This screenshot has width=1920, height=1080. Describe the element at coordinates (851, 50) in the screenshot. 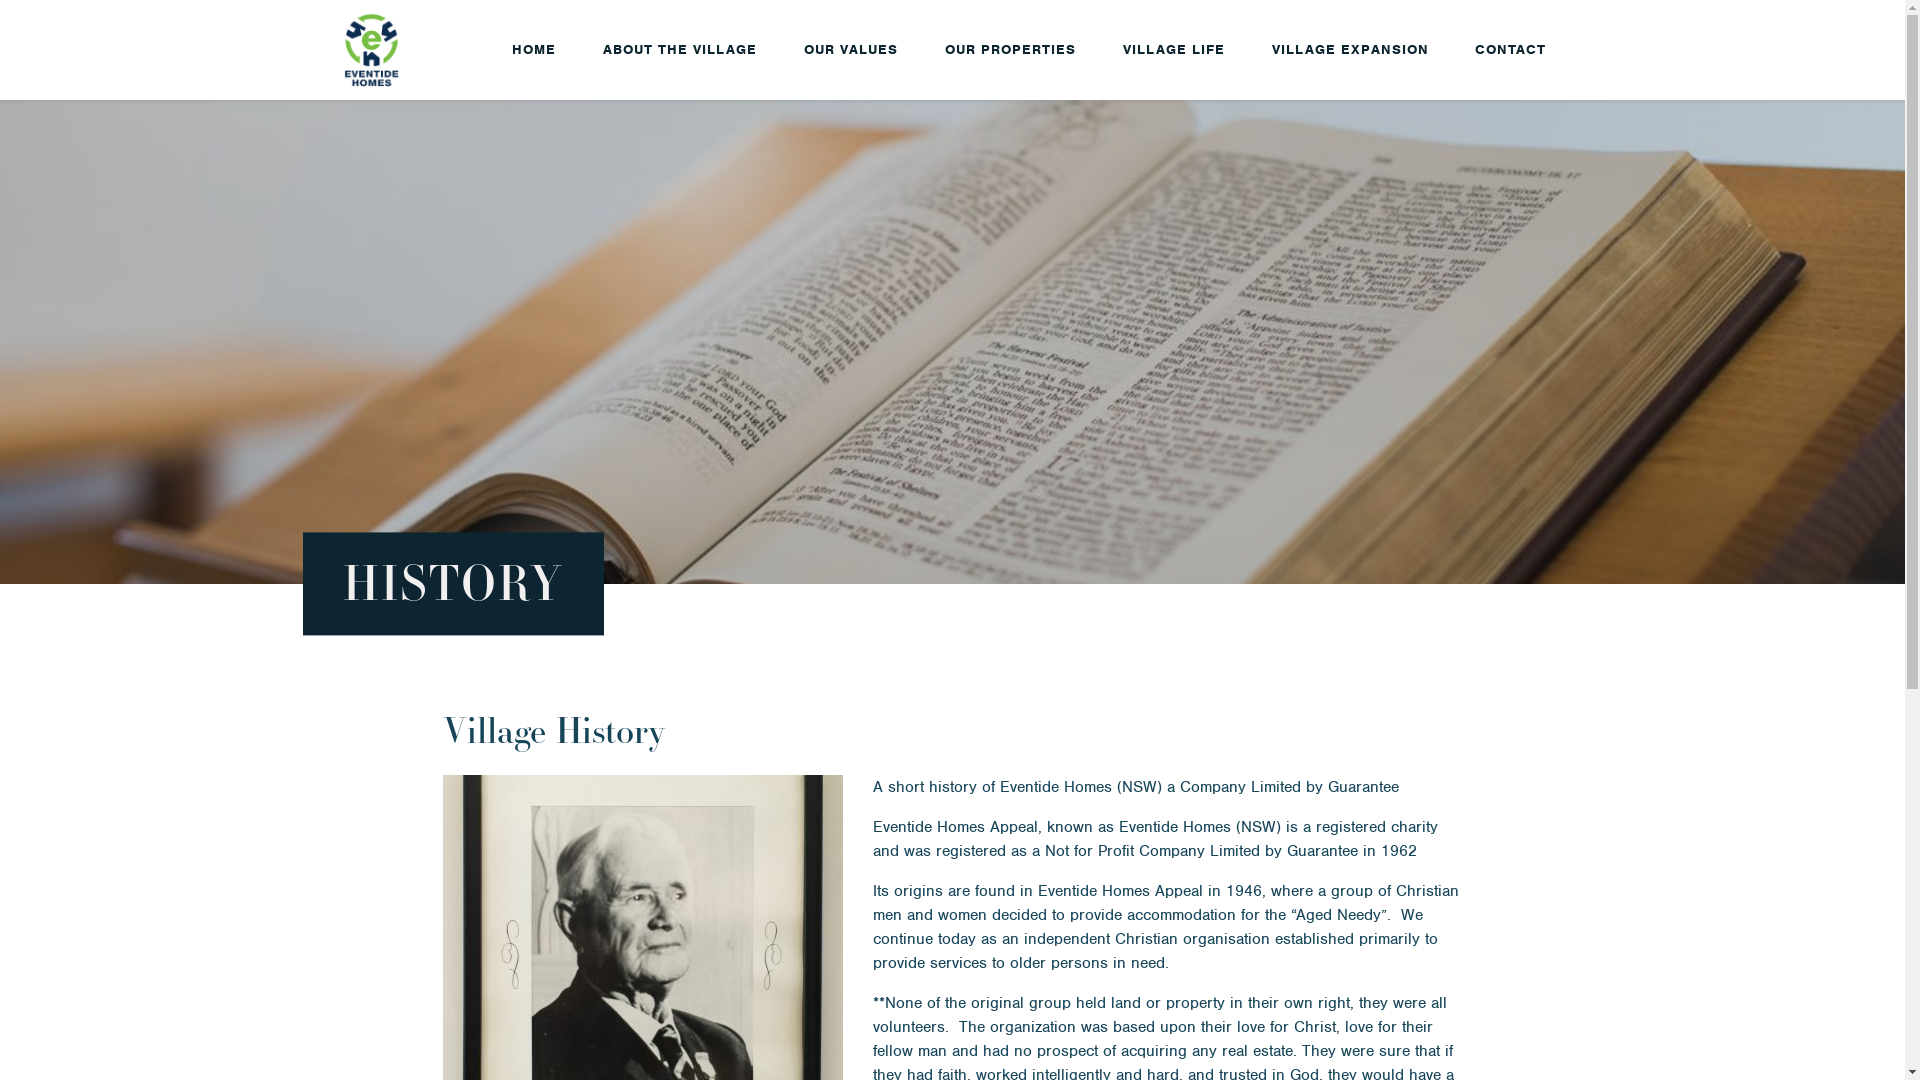

I see `OUR VALUES` at that location.